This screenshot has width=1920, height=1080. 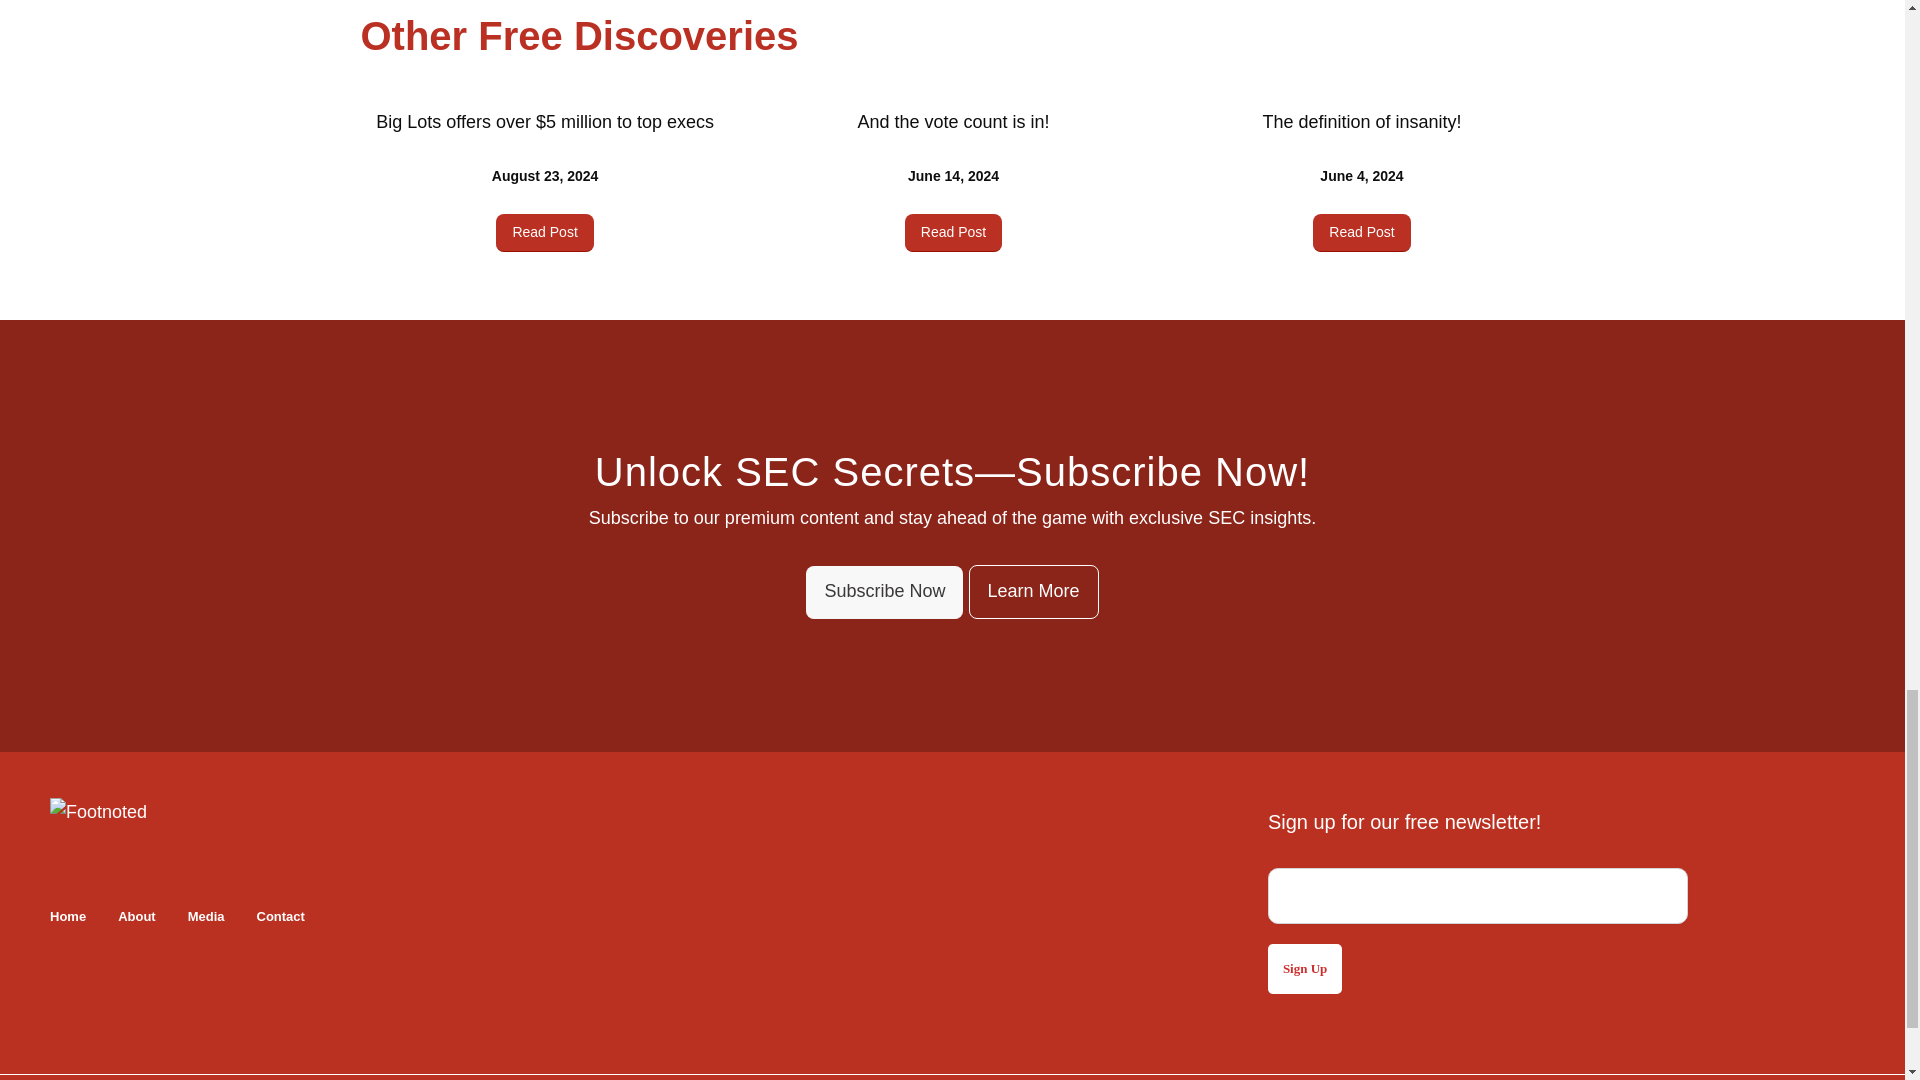 What do you see at coordinates (544, 232) in the screenshot?
I see `Read Post` at bounding box center [544, 232].